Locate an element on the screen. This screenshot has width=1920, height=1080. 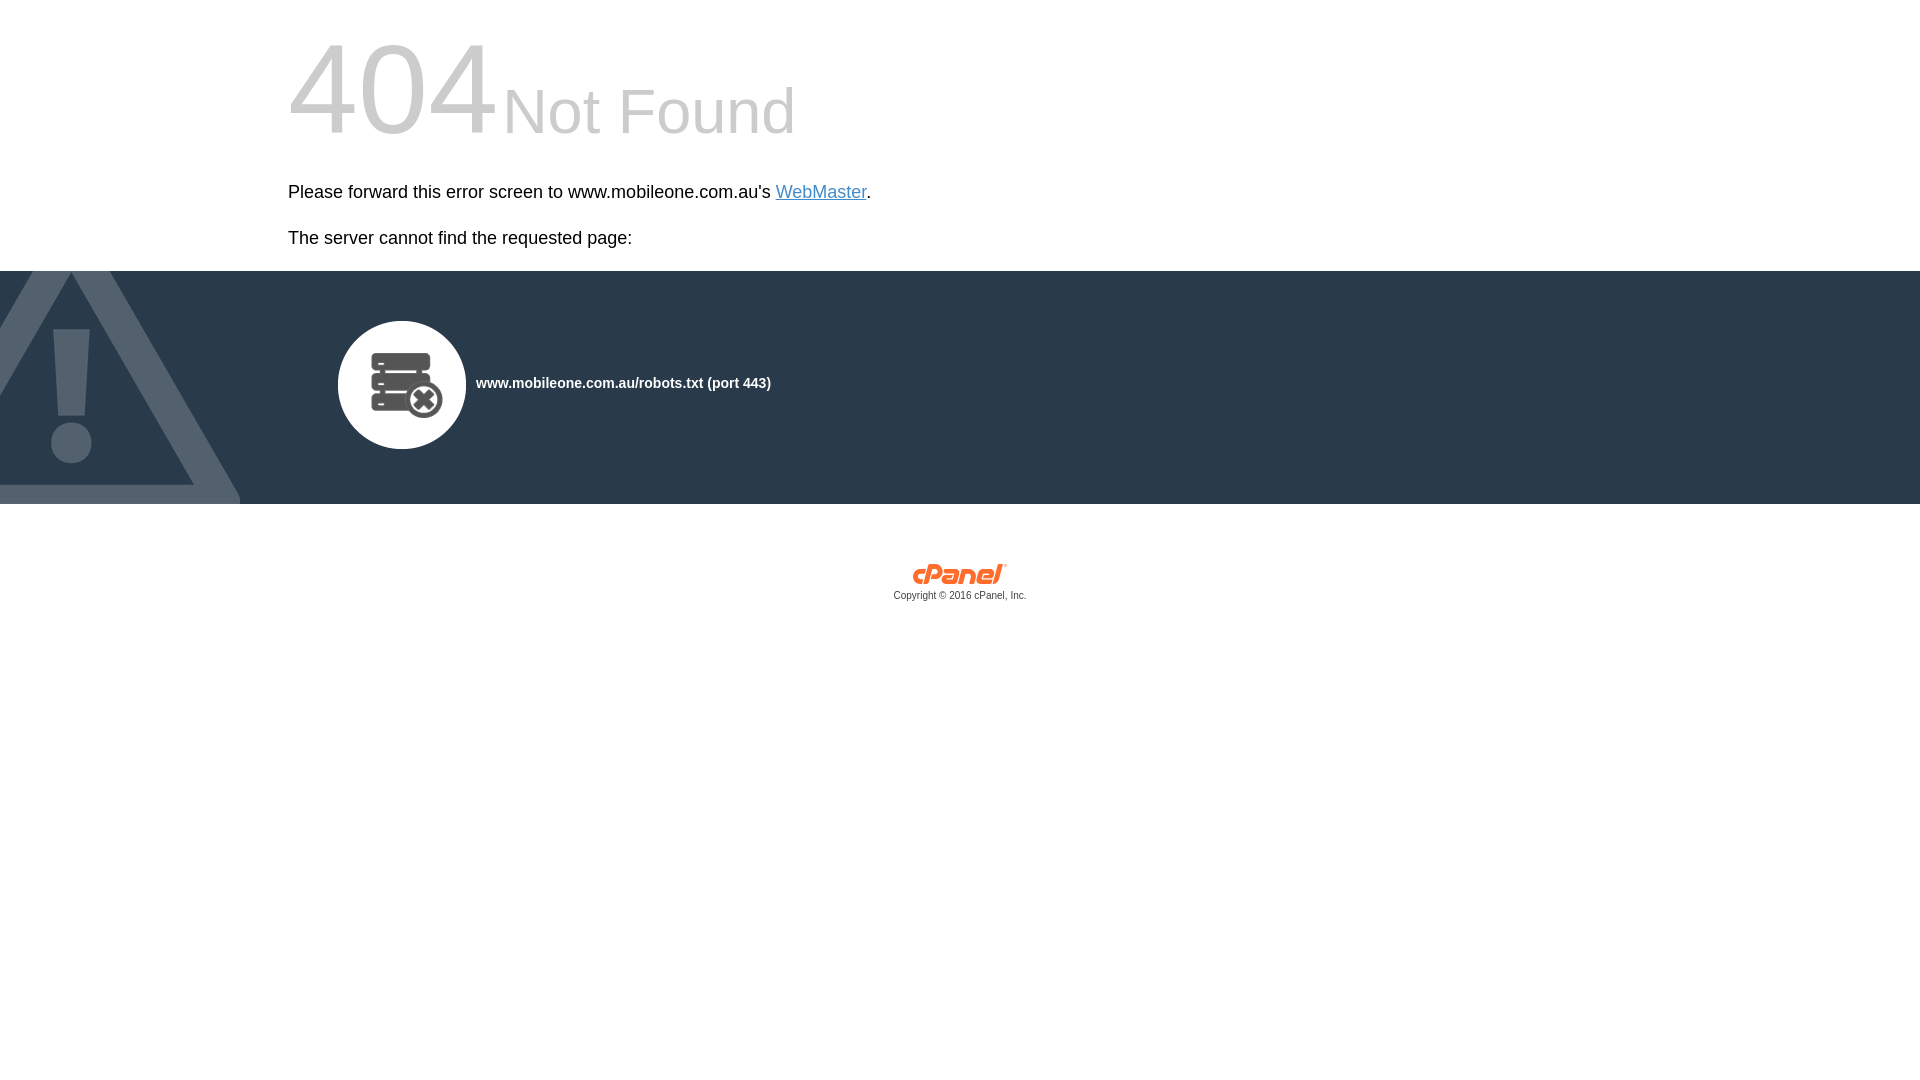
WebMaster is located at coordinates (822, 192).